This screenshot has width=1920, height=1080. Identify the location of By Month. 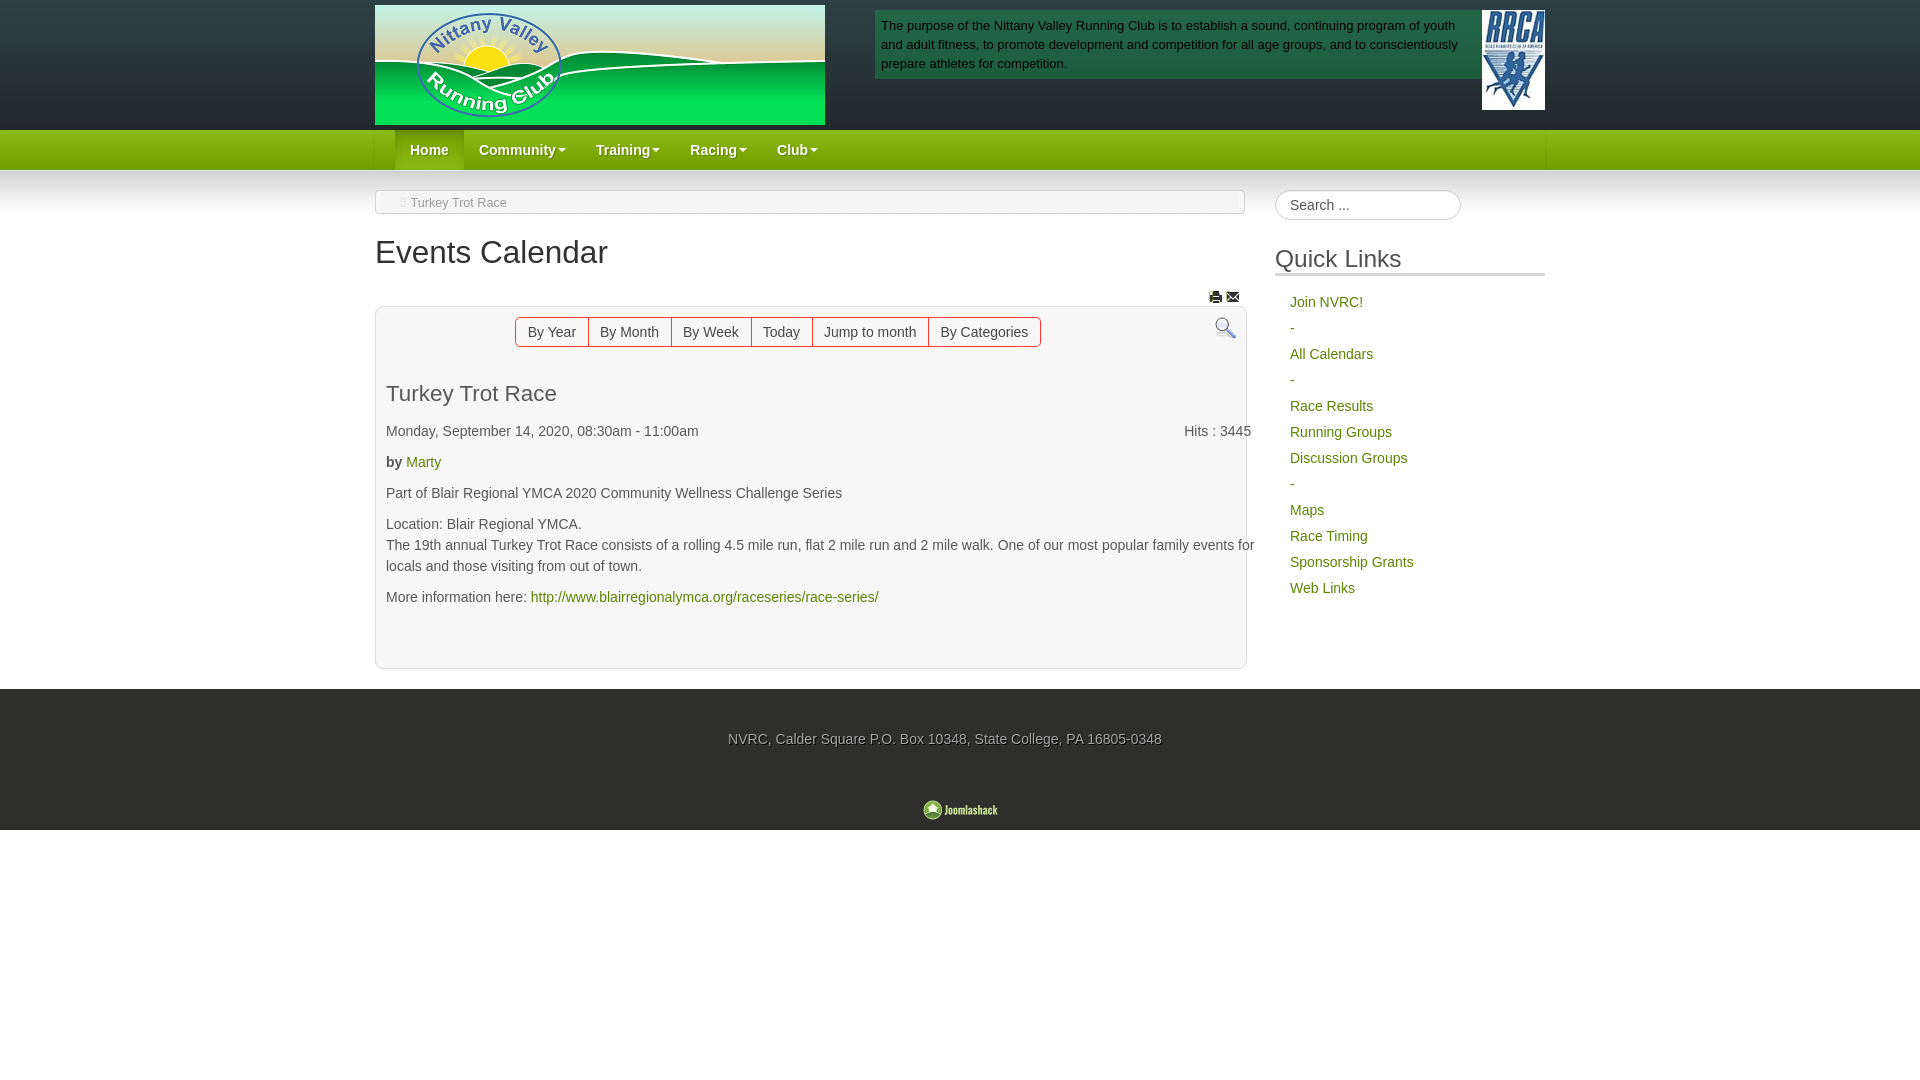
(628, 331).